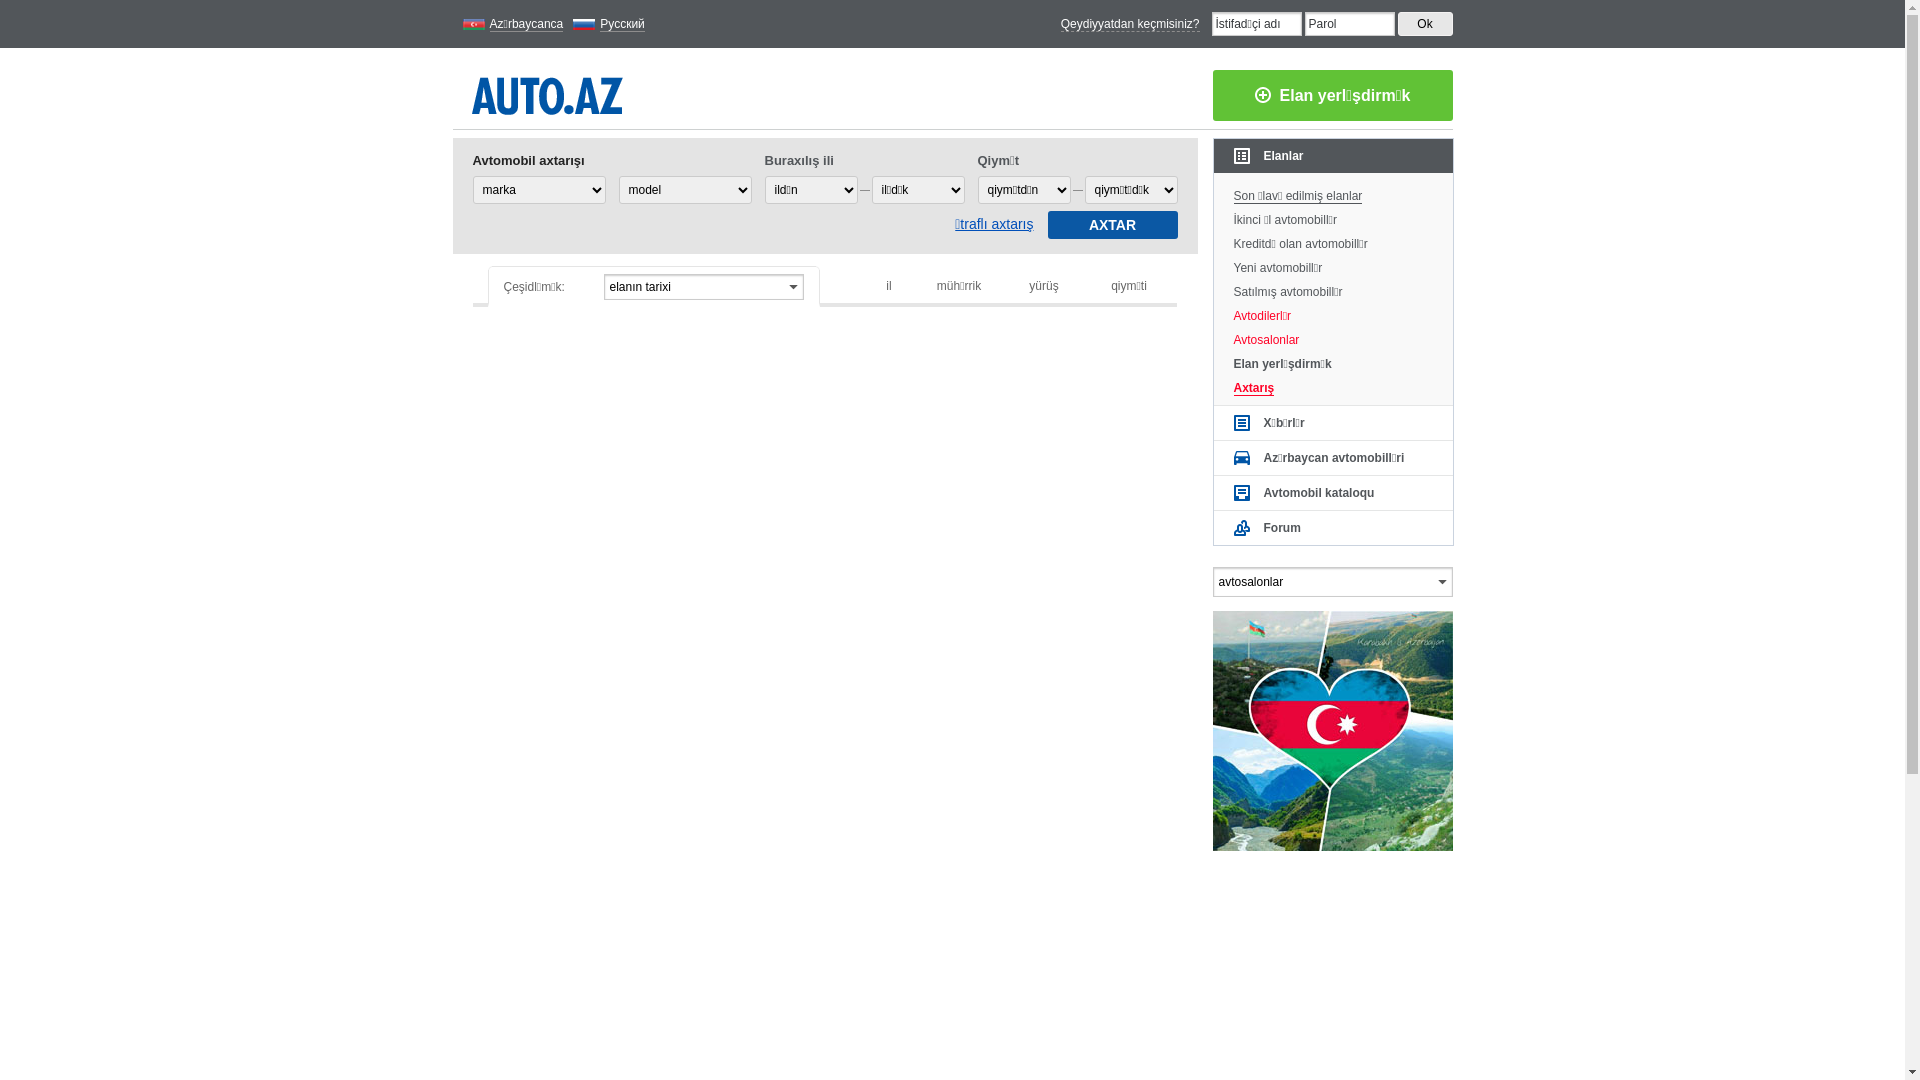  What do you see at coordinates (1334, 156) in the screenshot?
I see `Elanlar` at bounding box center [1334, 156].